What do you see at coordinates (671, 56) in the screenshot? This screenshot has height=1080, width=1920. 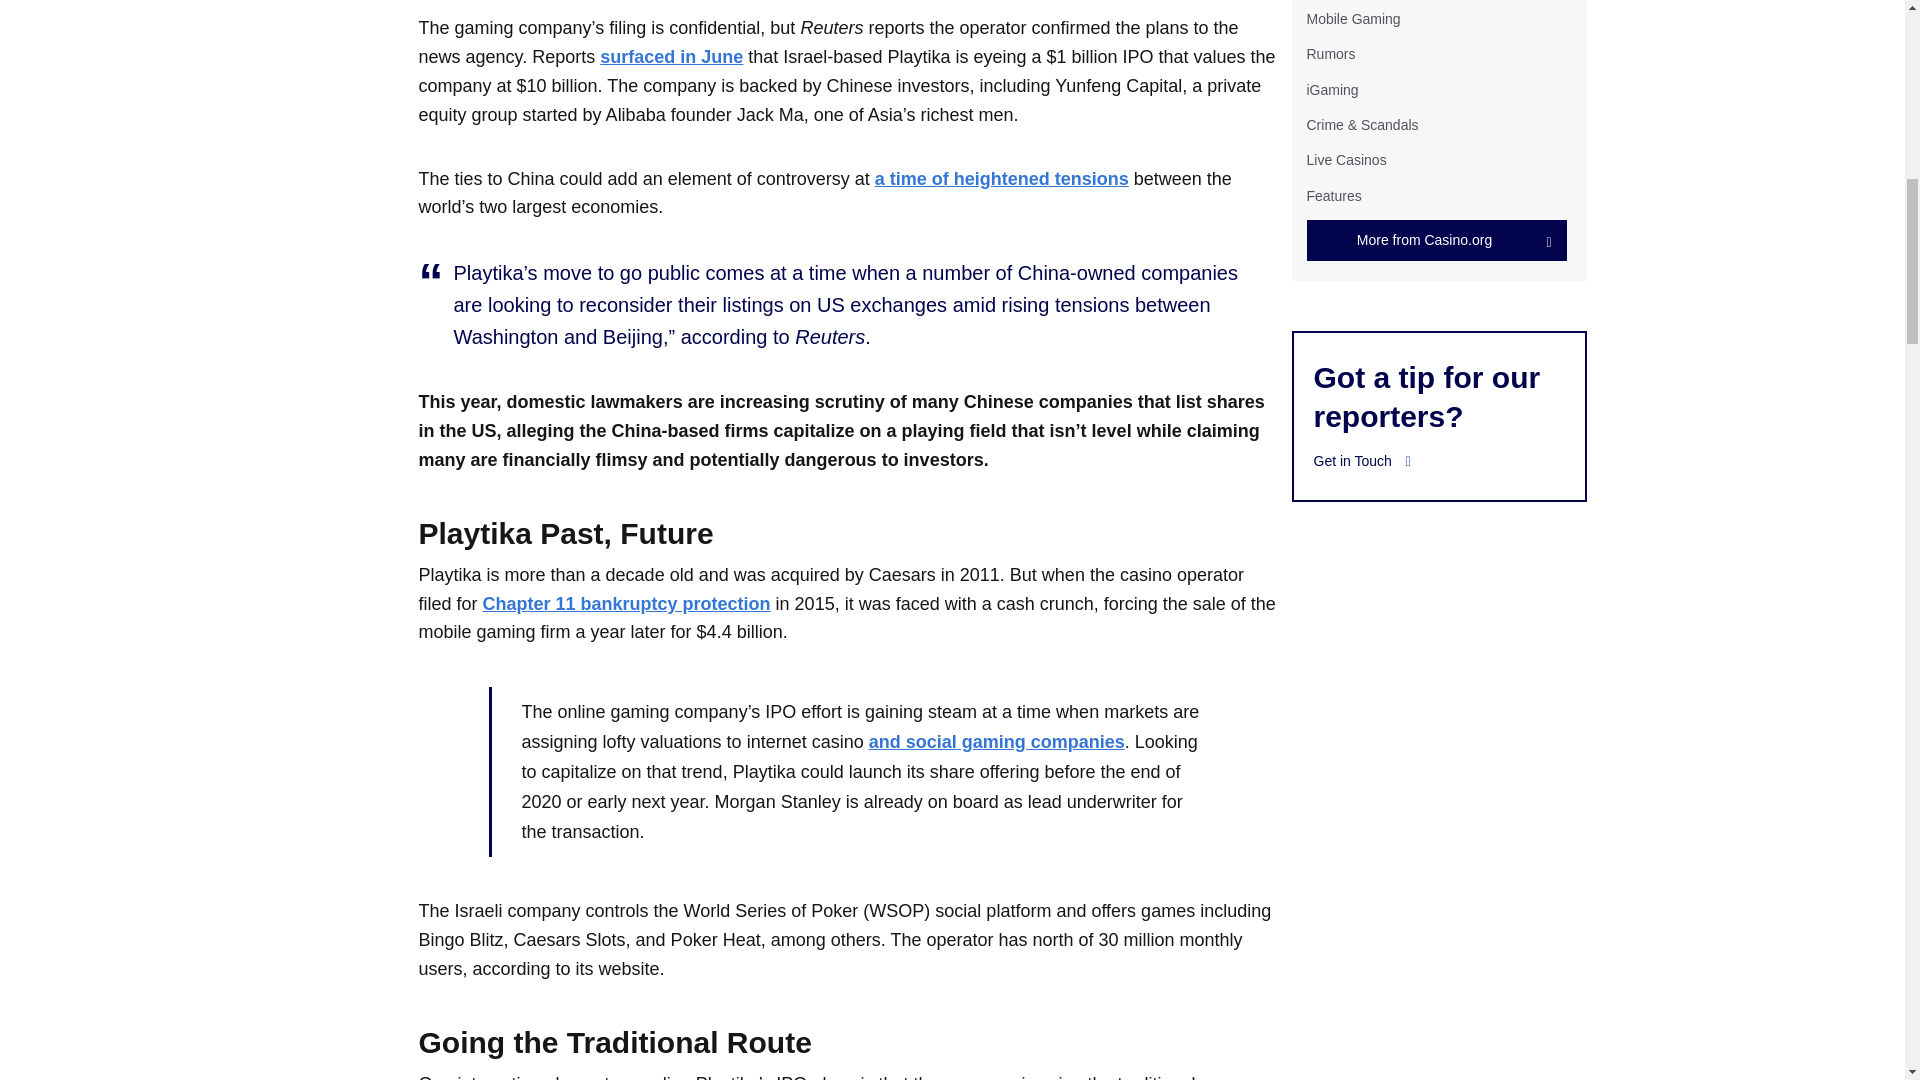 I see `surfaced in June` at bounding box center [671, 56].